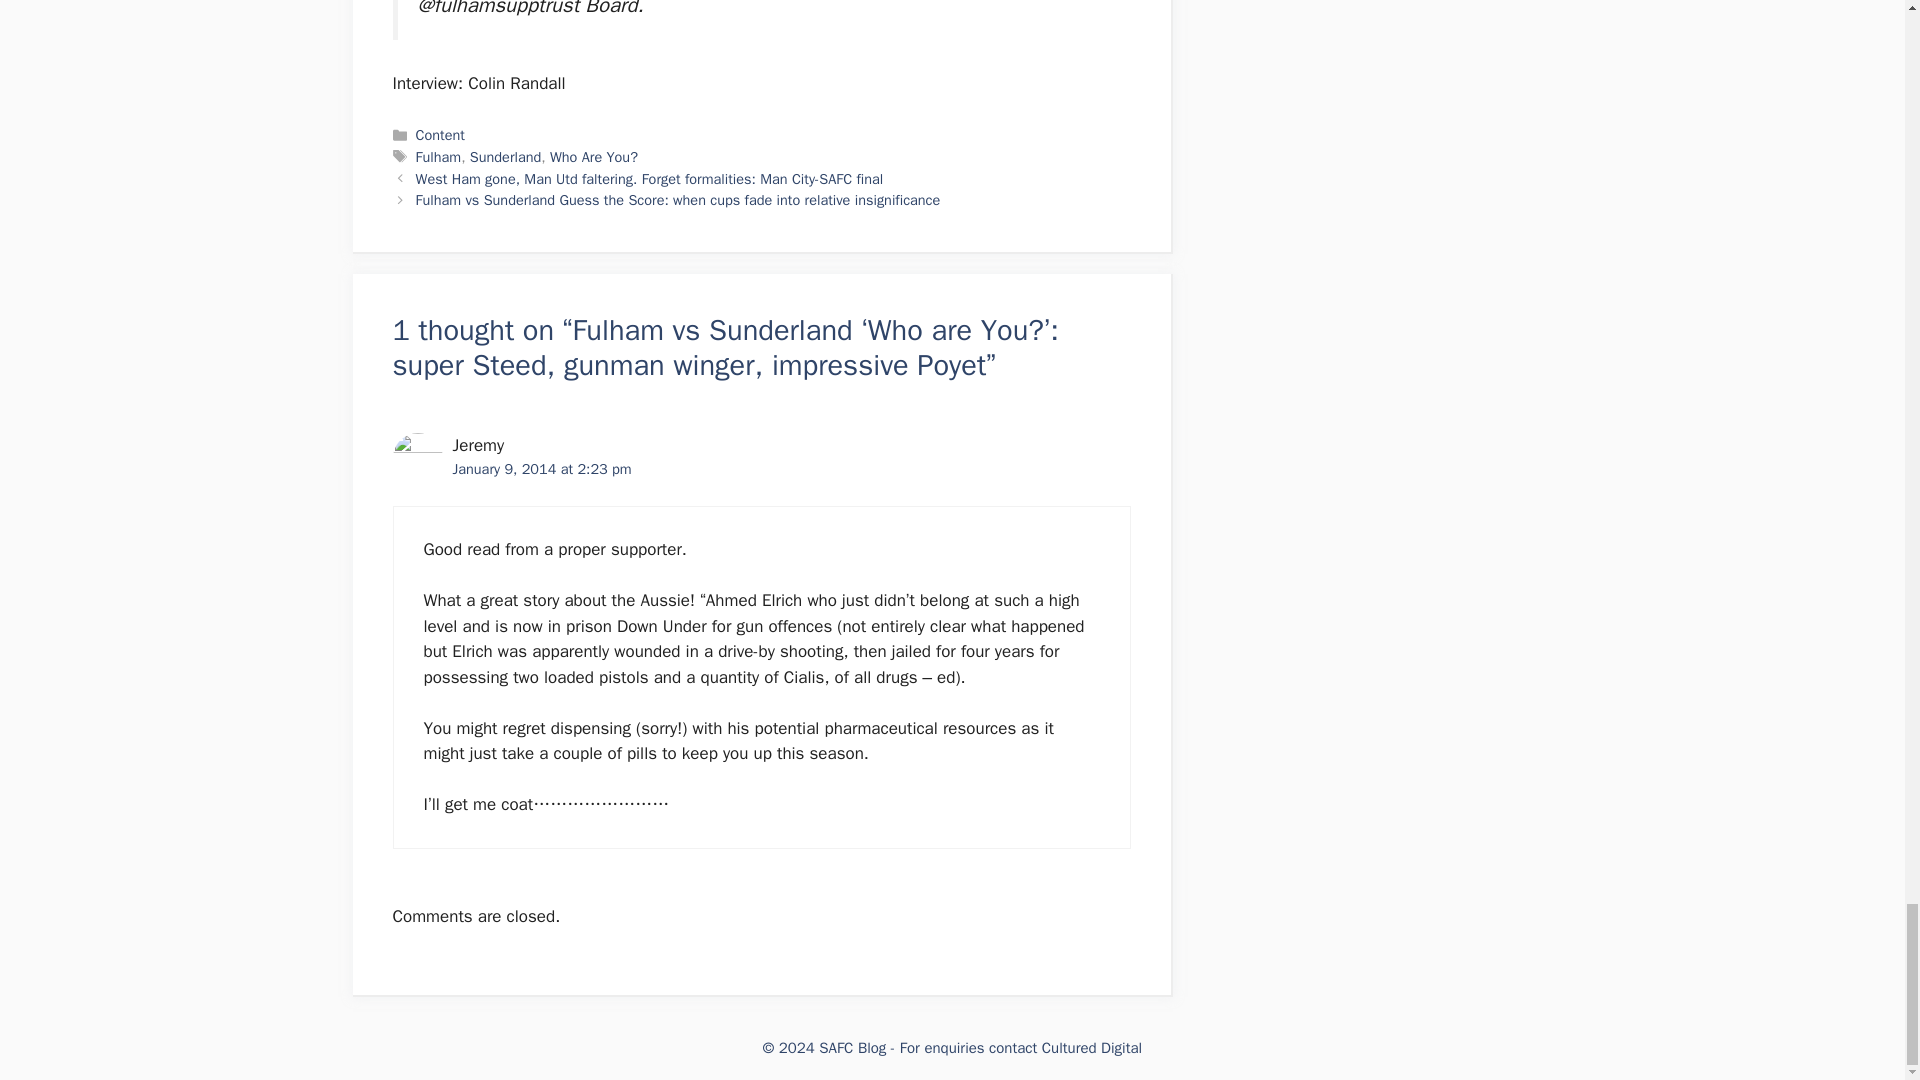  I want to click on Fulham, so click(439, 156).